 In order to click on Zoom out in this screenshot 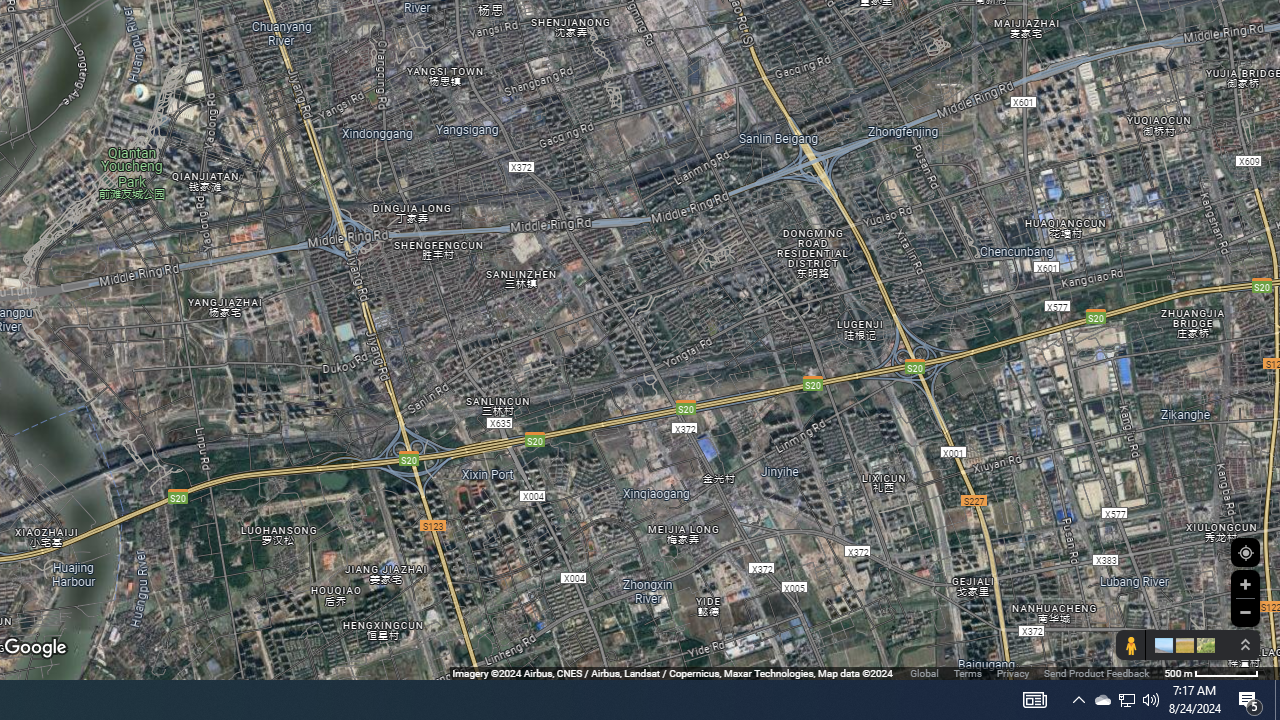, I will do `click(1245, 612)`.